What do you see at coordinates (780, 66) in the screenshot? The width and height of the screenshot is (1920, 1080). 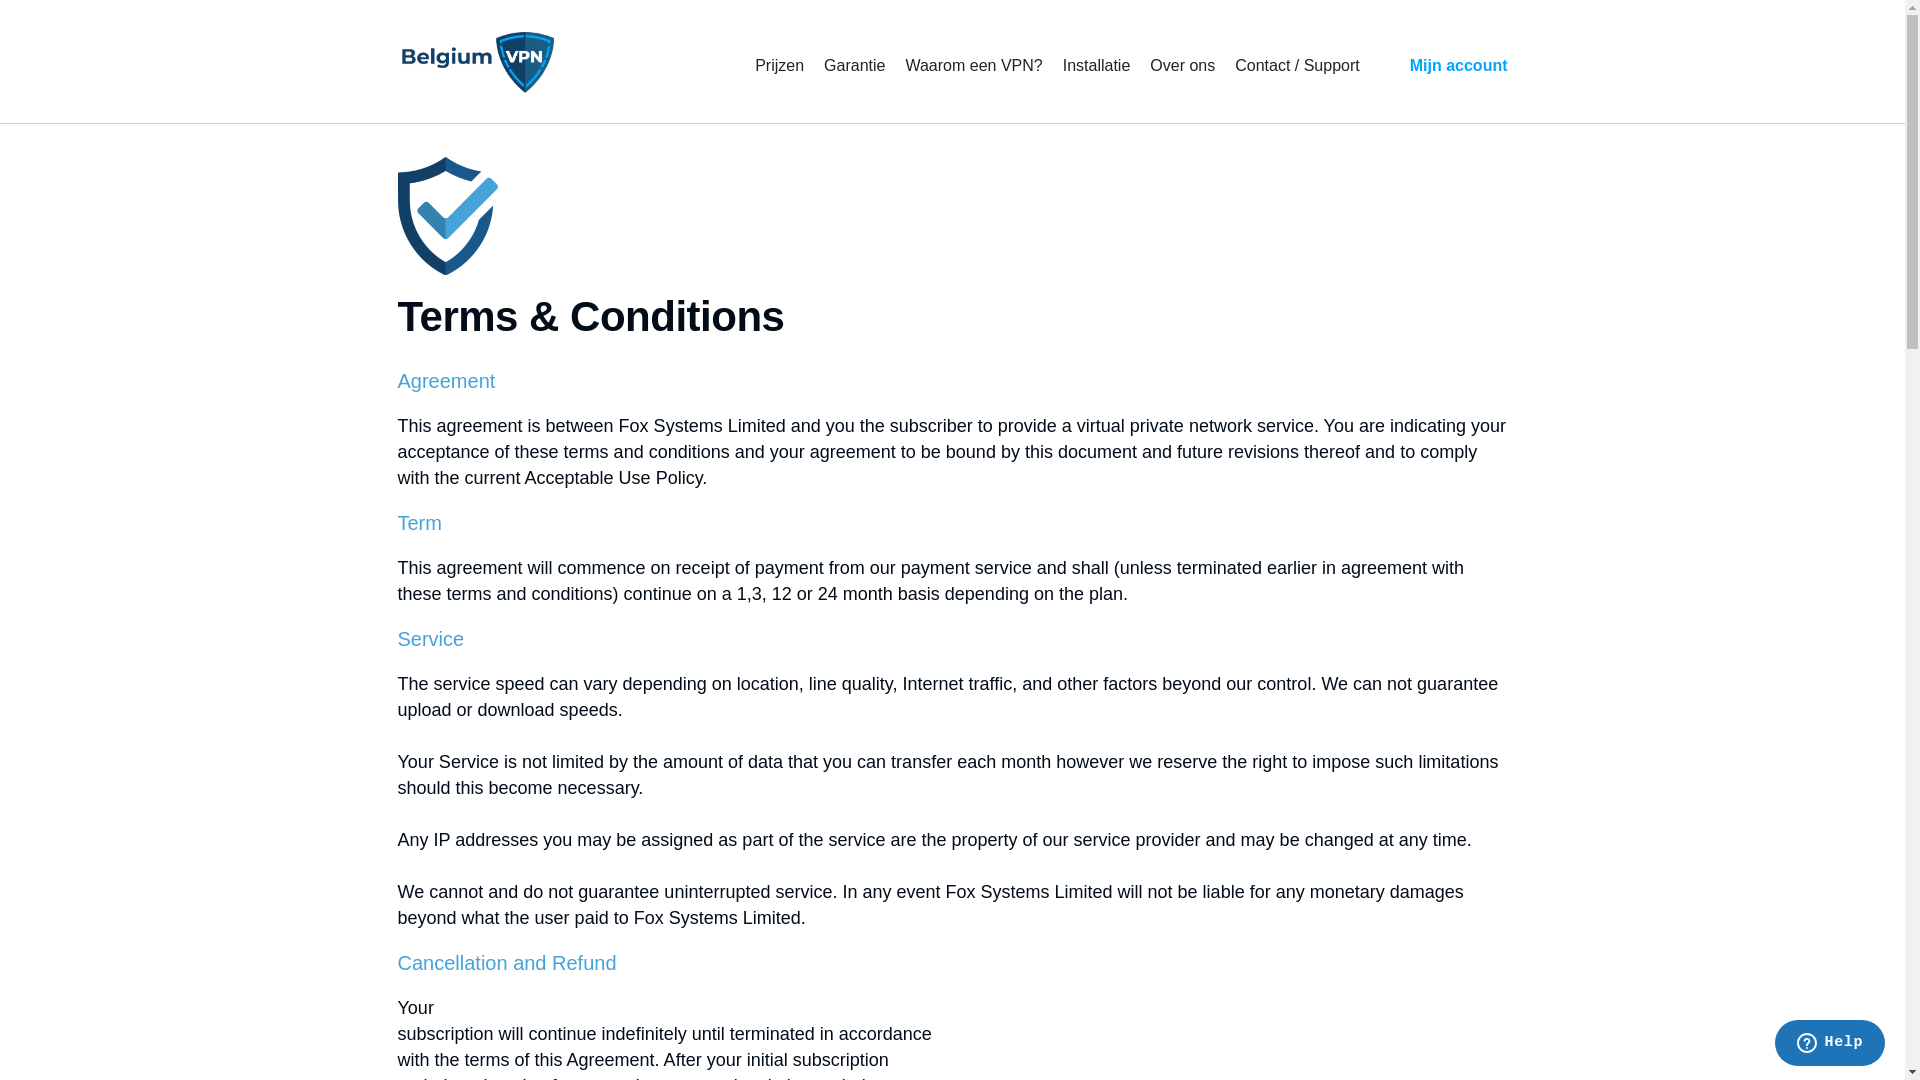 I see `Prijzen` at bounding box center [780, 66].